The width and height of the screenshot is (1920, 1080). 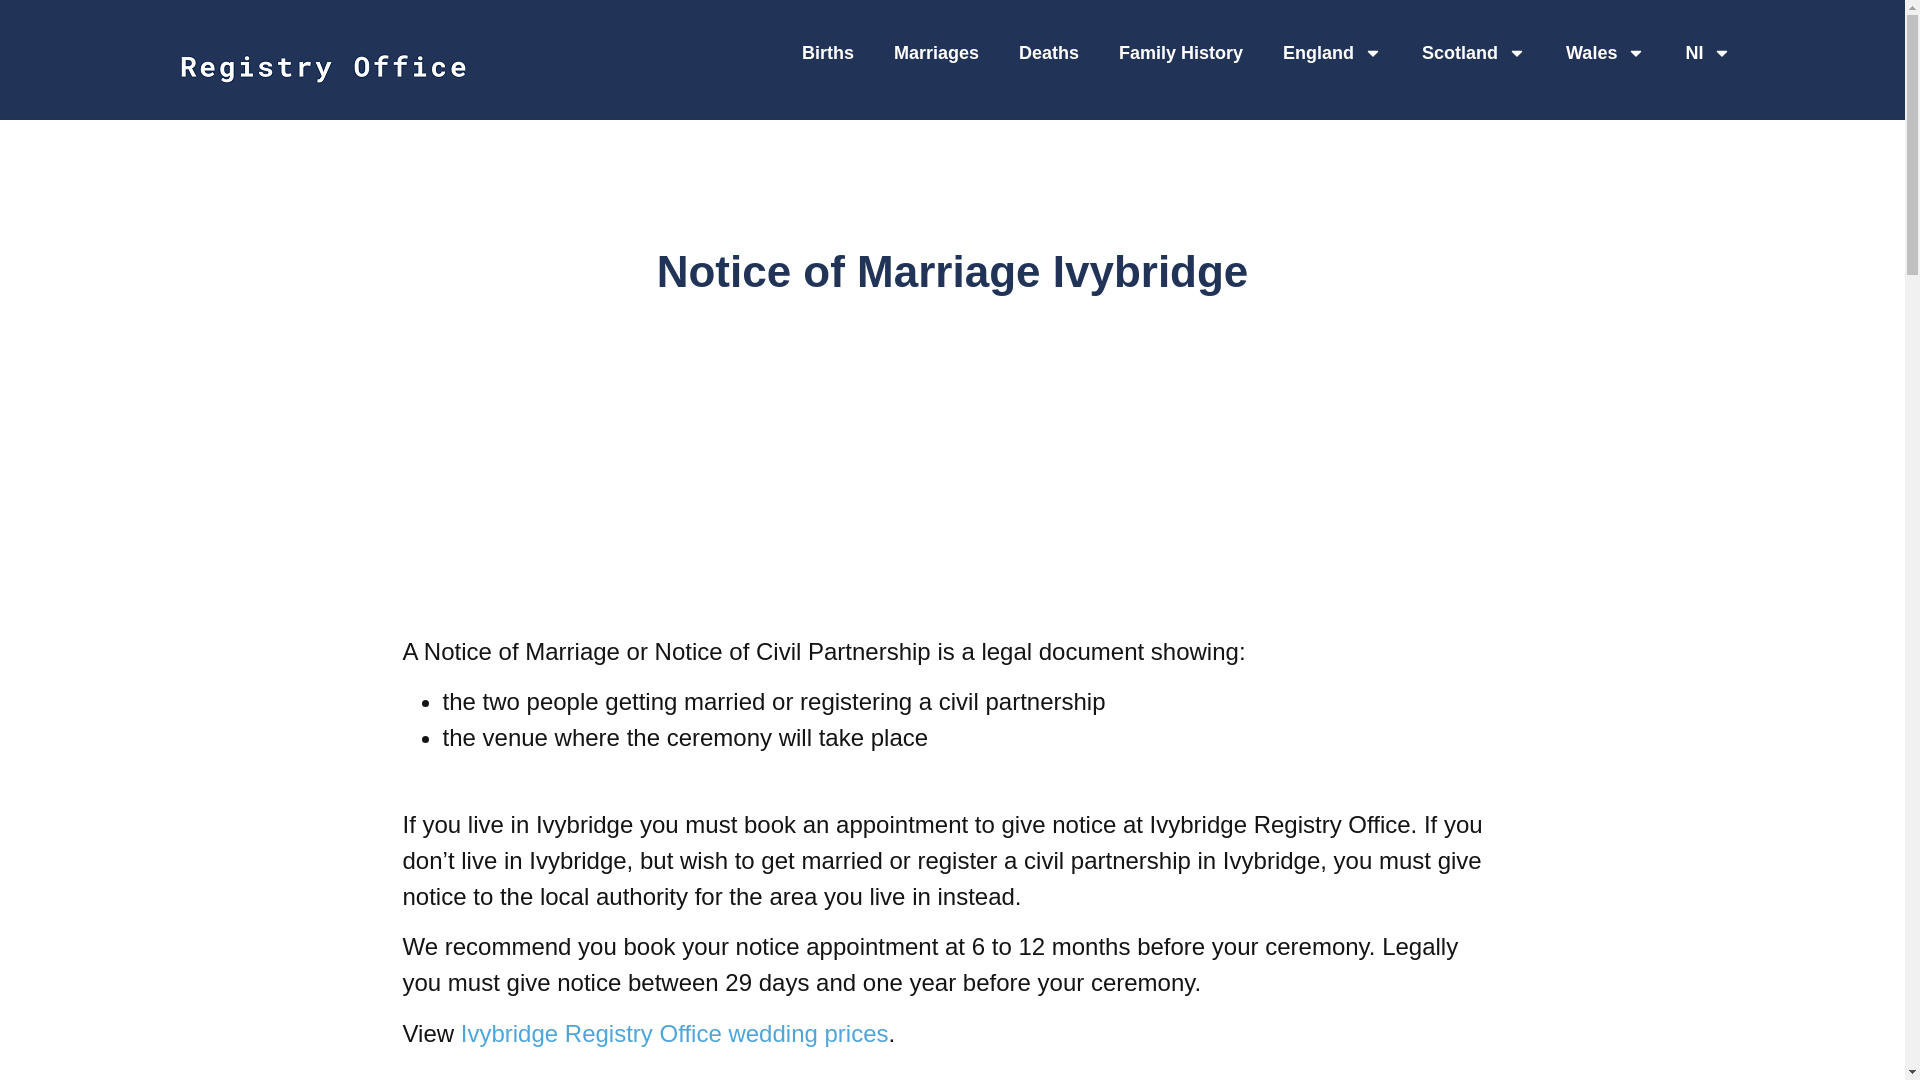 What do you see at coordinates (827, 52) in the screenshot?
I see `Births` at bounding box center [827, 52].